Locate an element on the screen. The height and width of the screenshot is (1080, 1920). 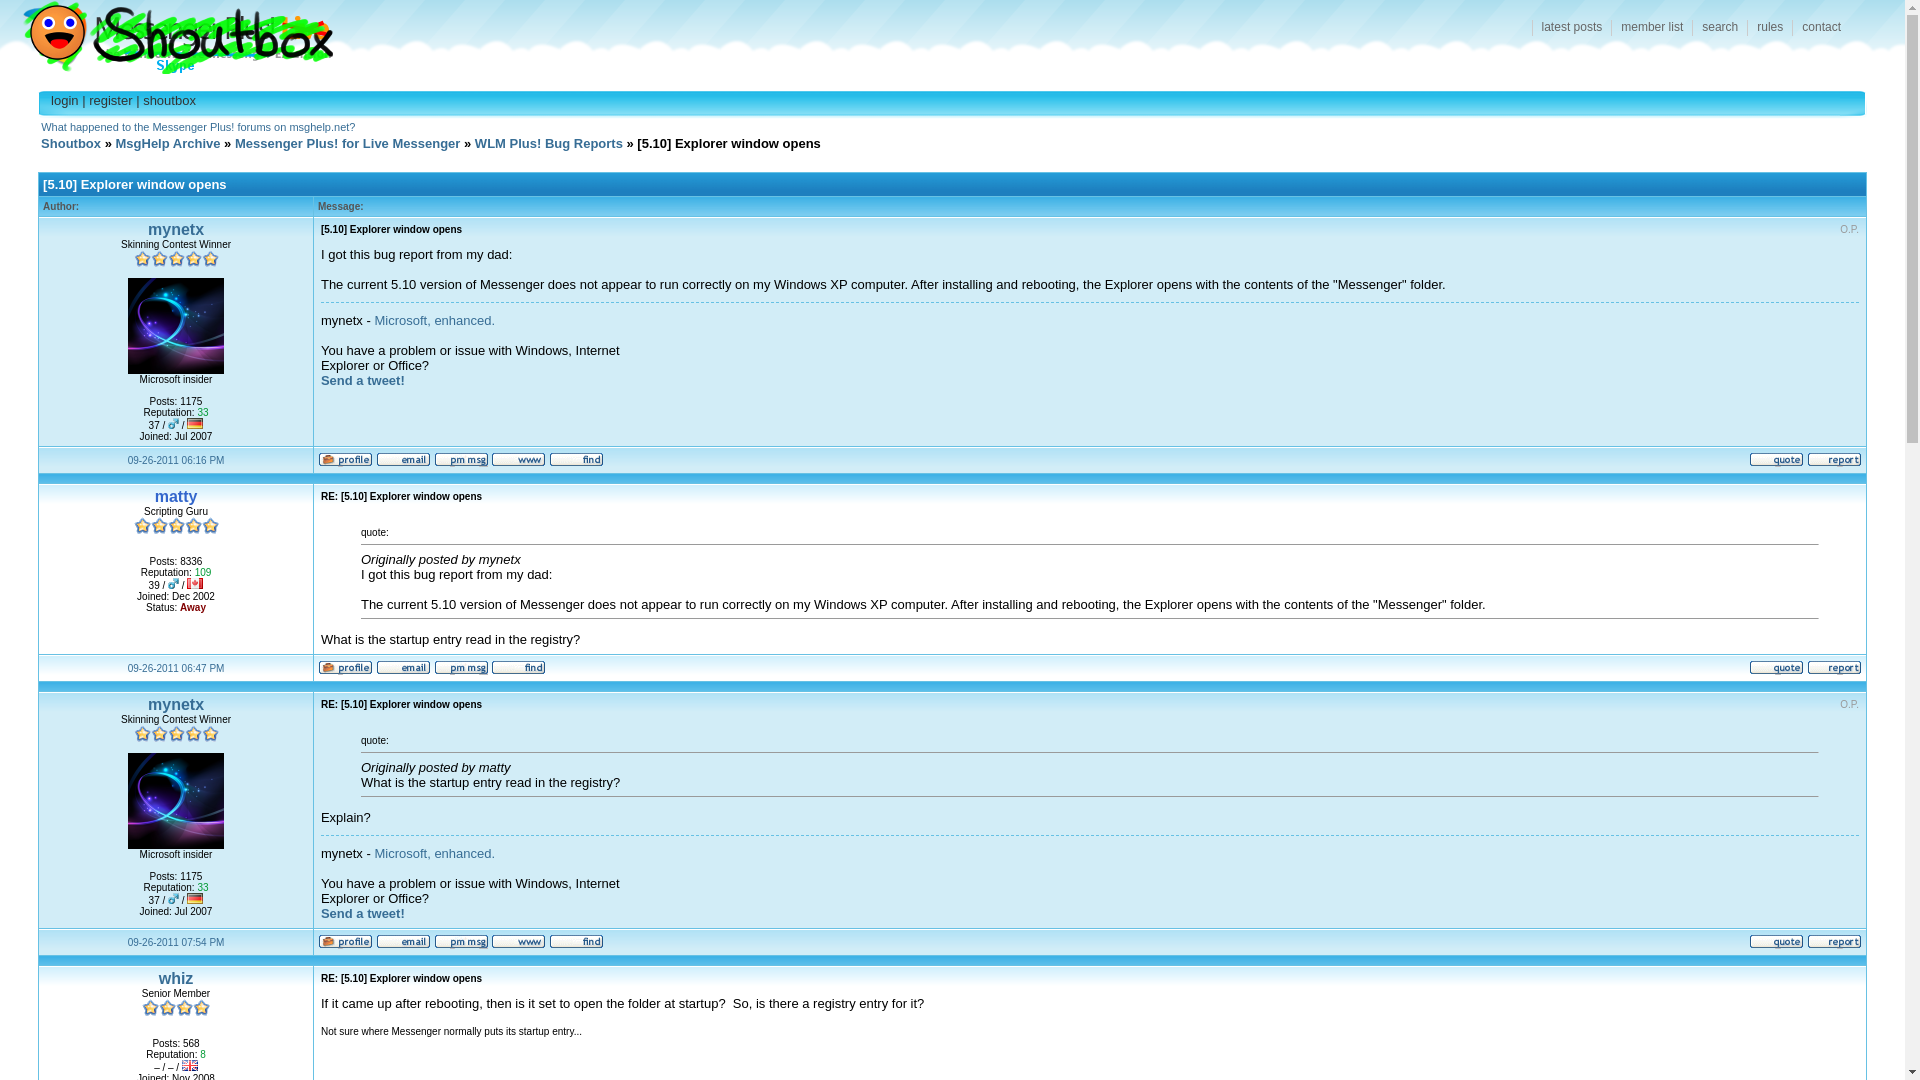
WLM Plus! Bug Reports is located at coordinates (548, 144).